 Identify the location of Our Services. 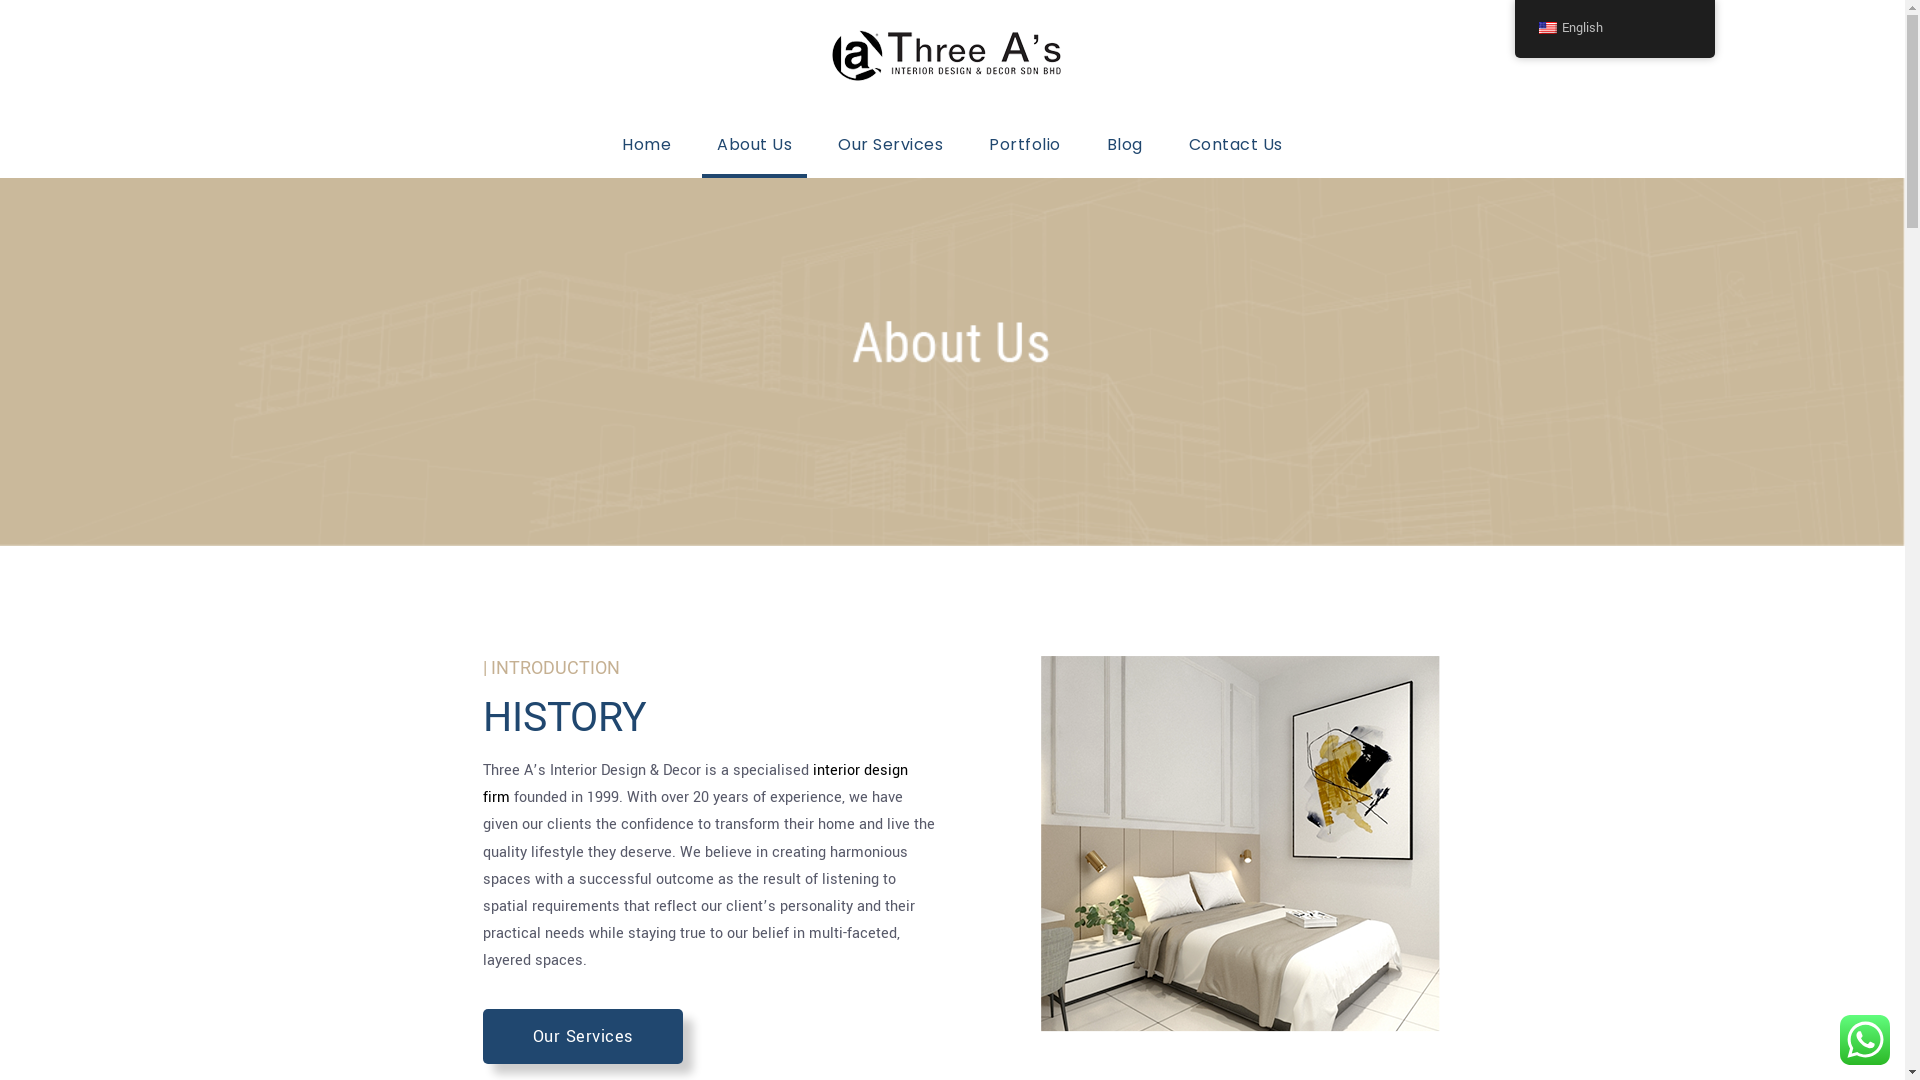
(890, 154).